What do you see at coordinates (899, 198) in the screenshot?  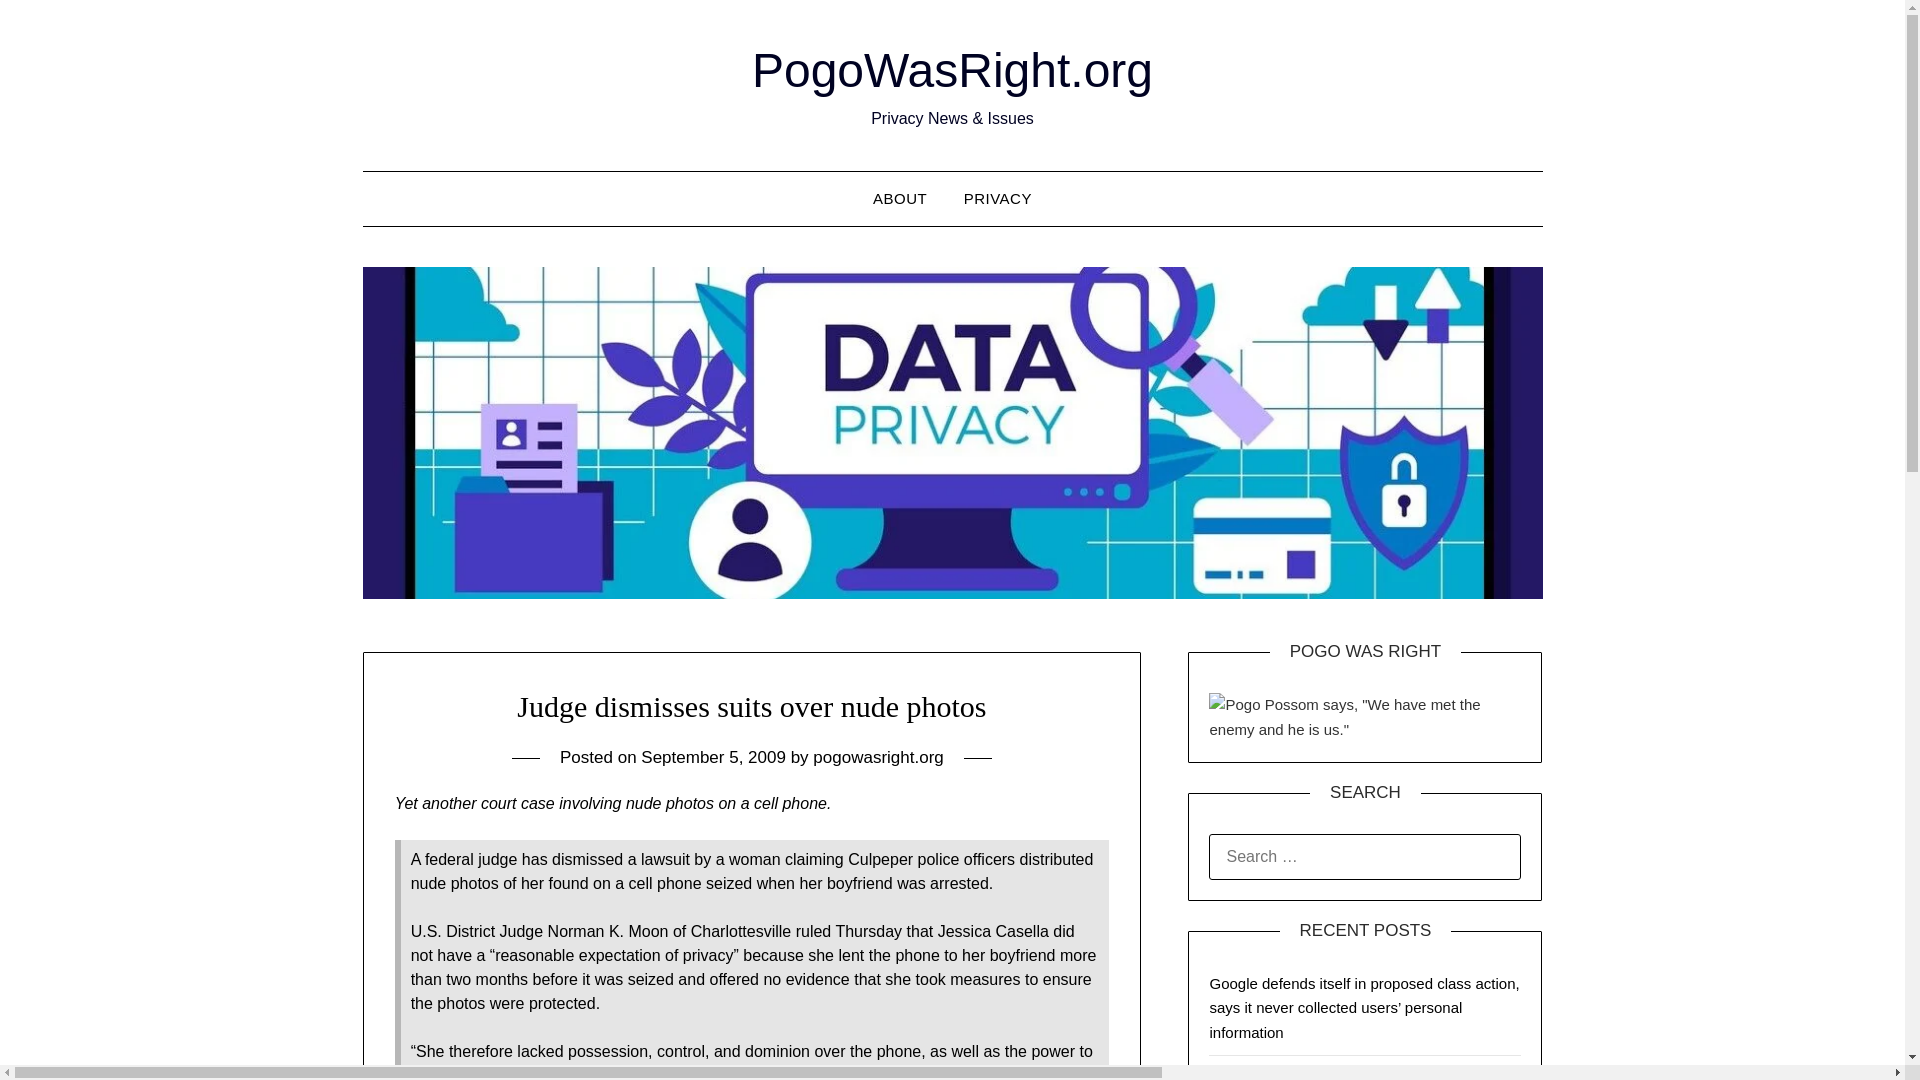 I see `ABOUT` at bounding box center [899, 198].